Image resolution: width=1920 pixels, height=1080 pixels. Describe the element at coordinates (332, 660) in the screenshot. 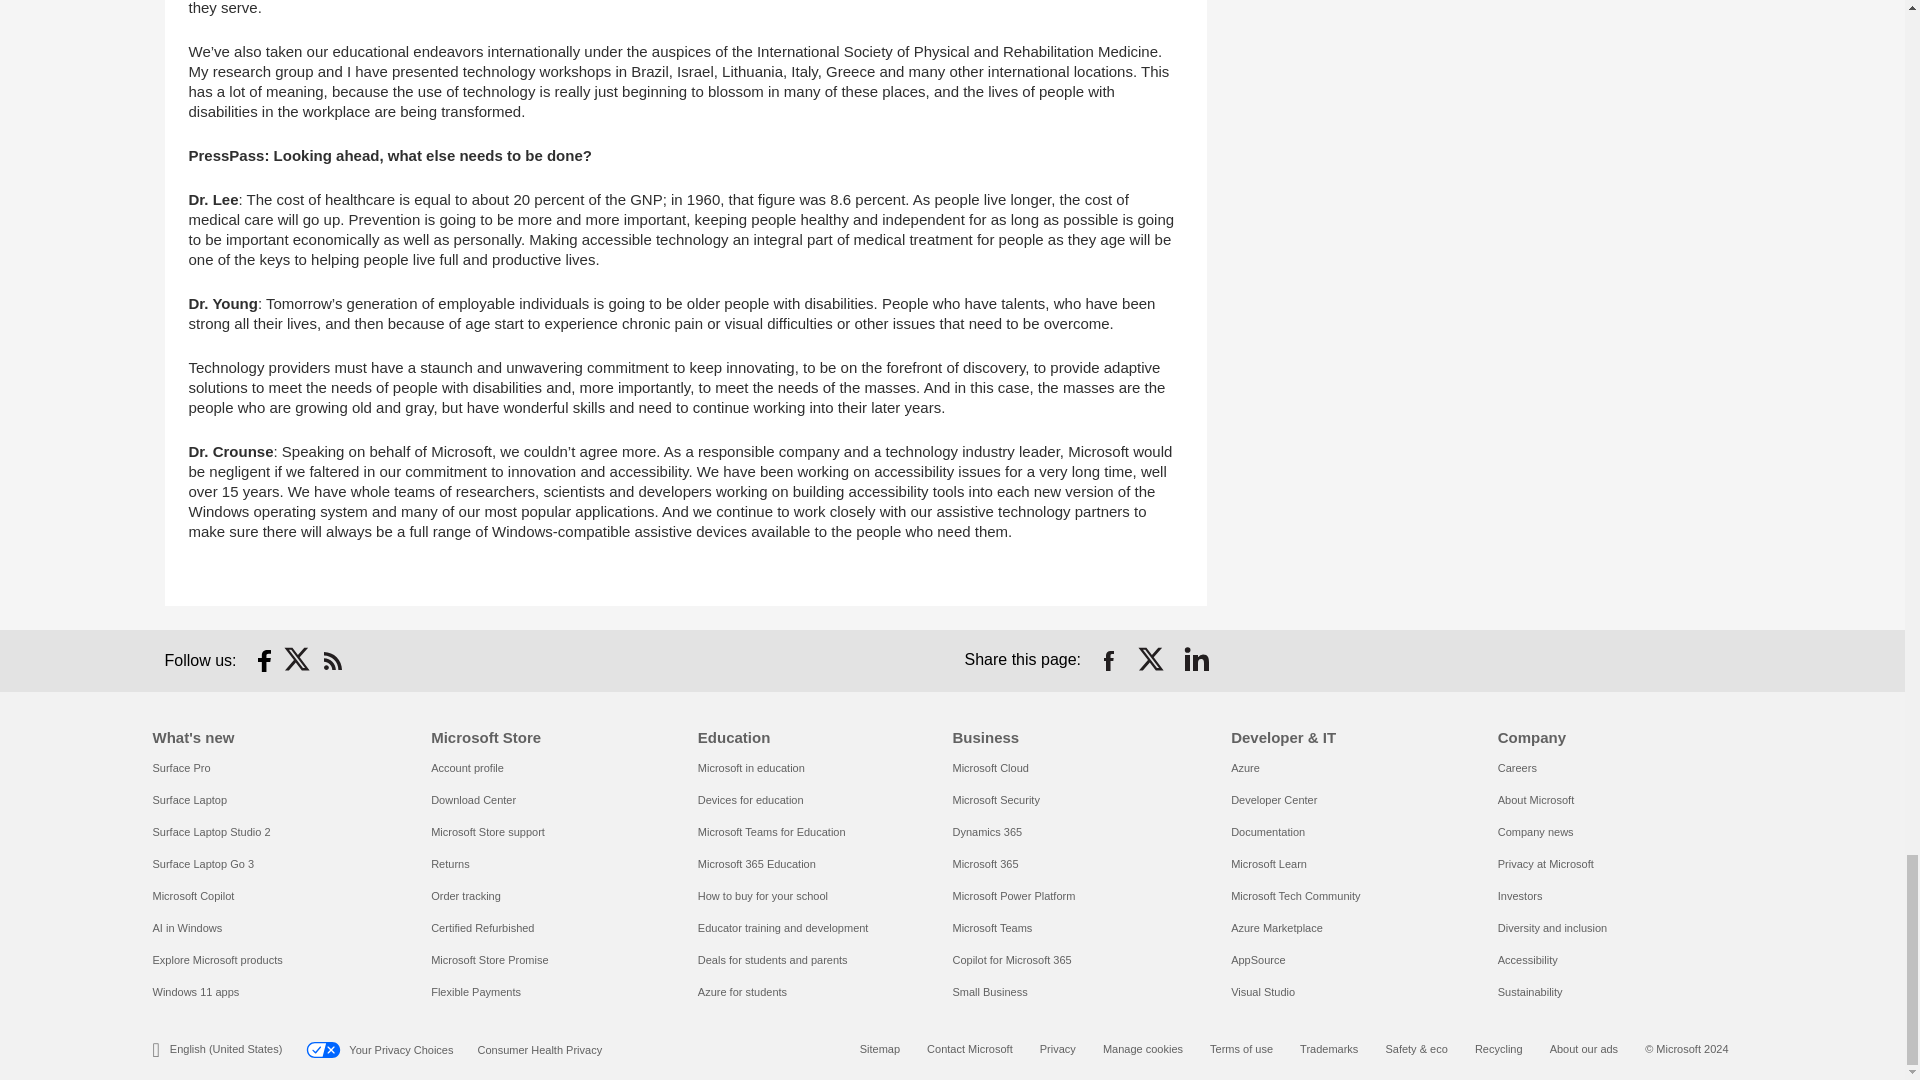

I see `RSS Subscription` at that location.